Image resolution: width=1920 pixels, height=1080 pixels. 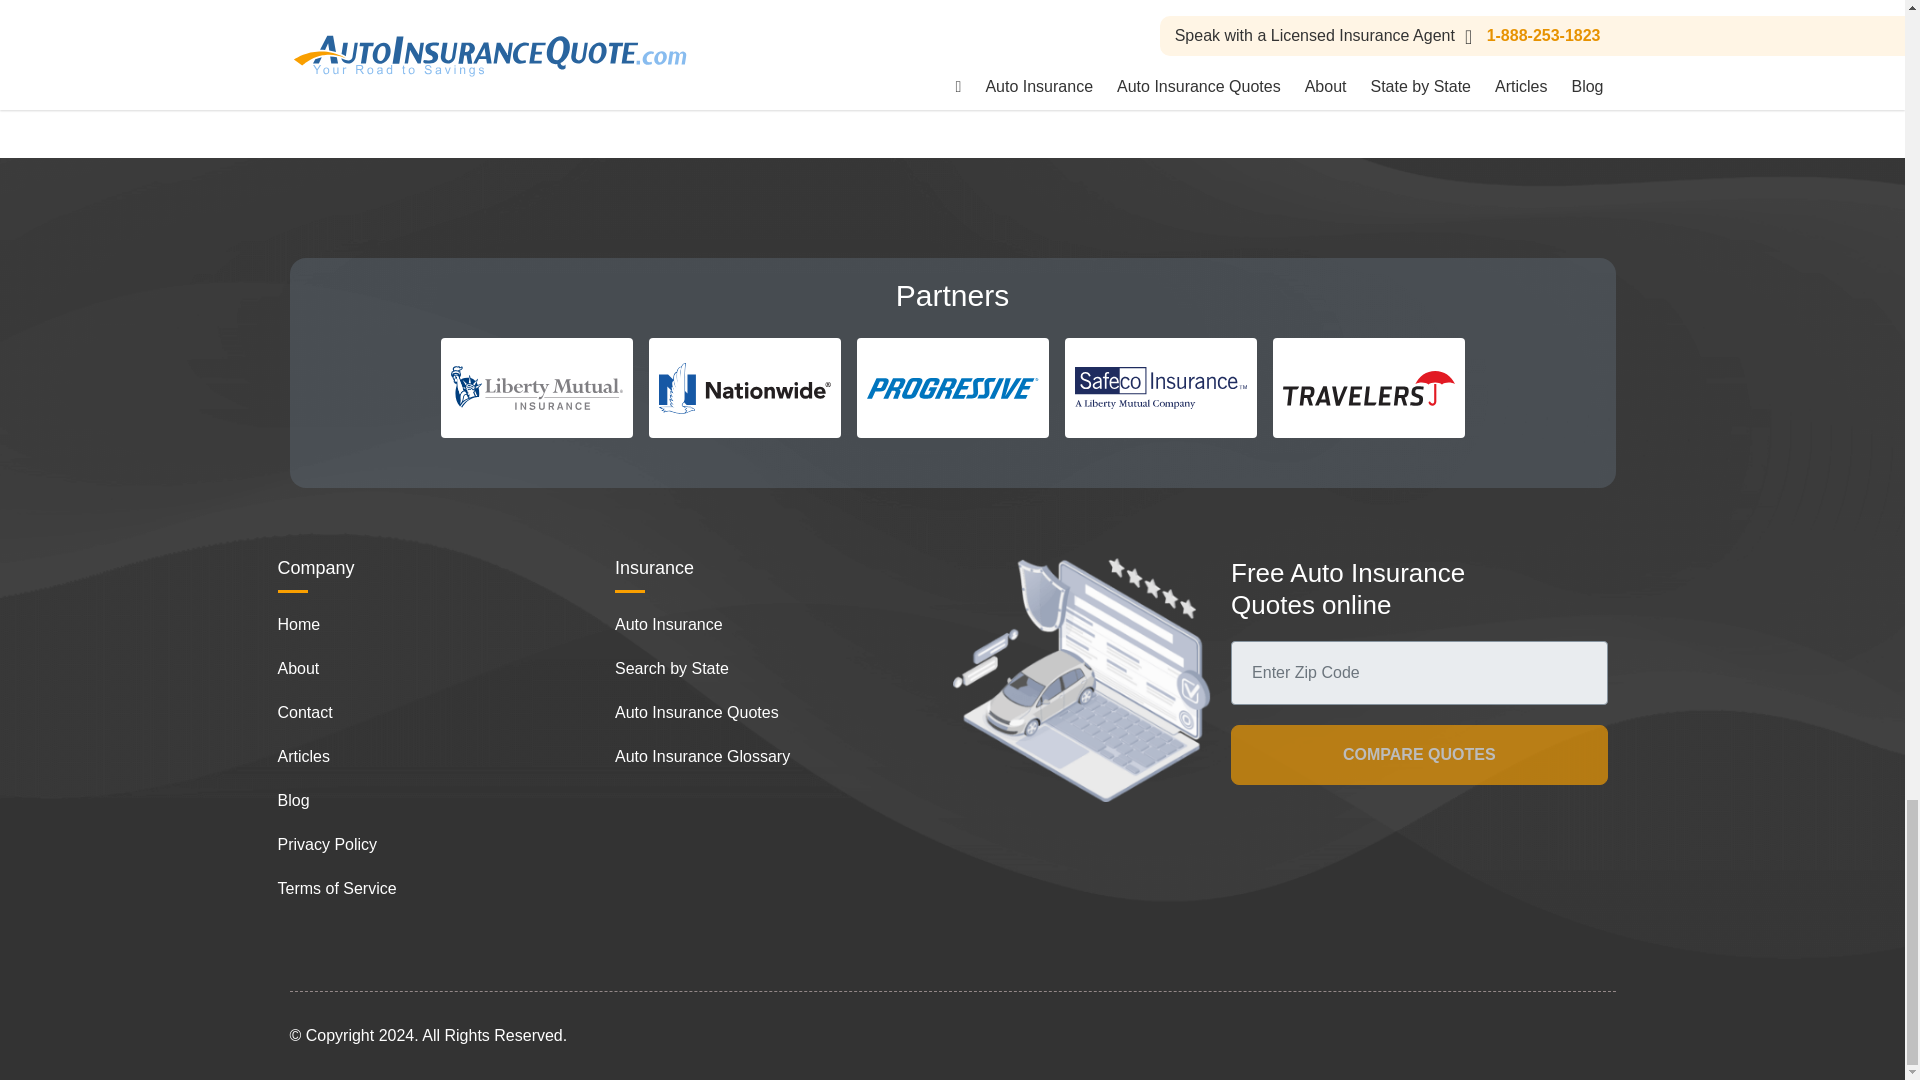 I want to click on Privacy Policy, so click(x=328, y=844).